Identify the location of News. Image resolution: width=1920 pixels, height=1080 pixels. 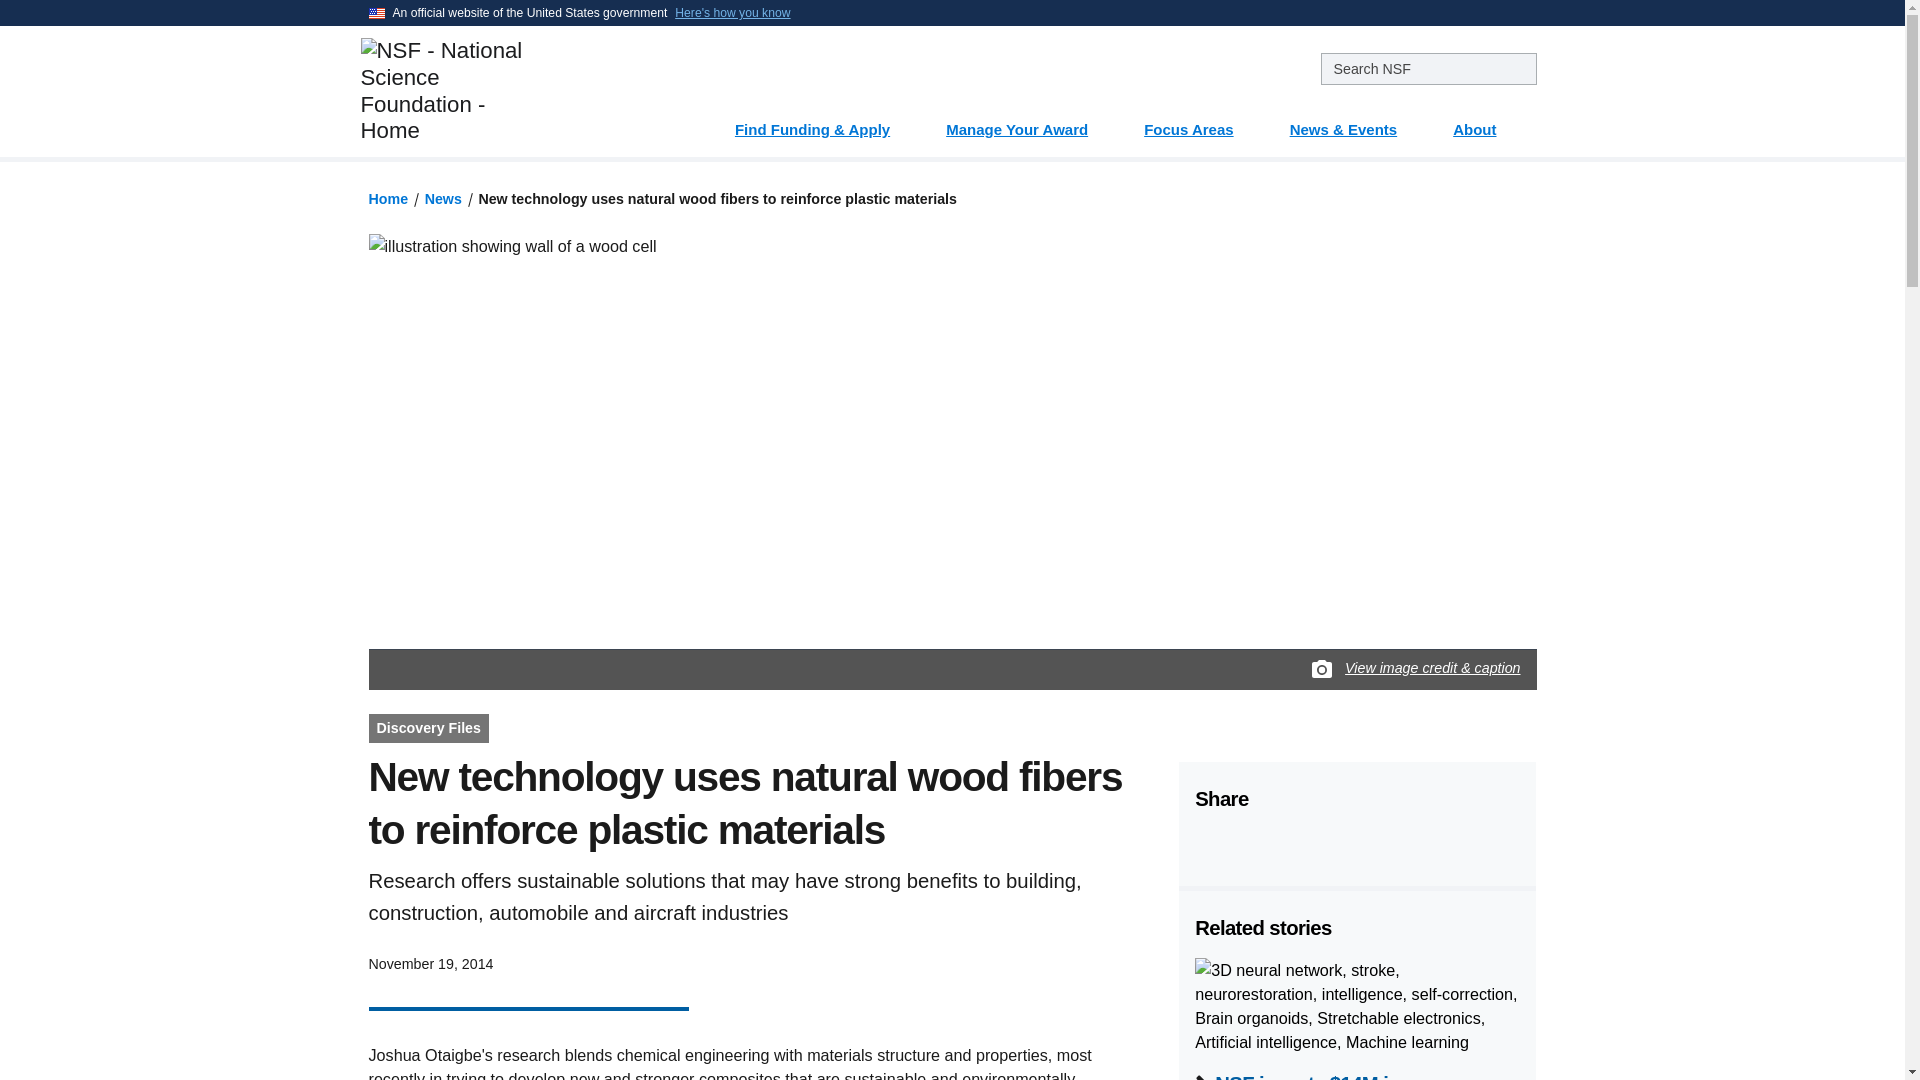
(443, 199).